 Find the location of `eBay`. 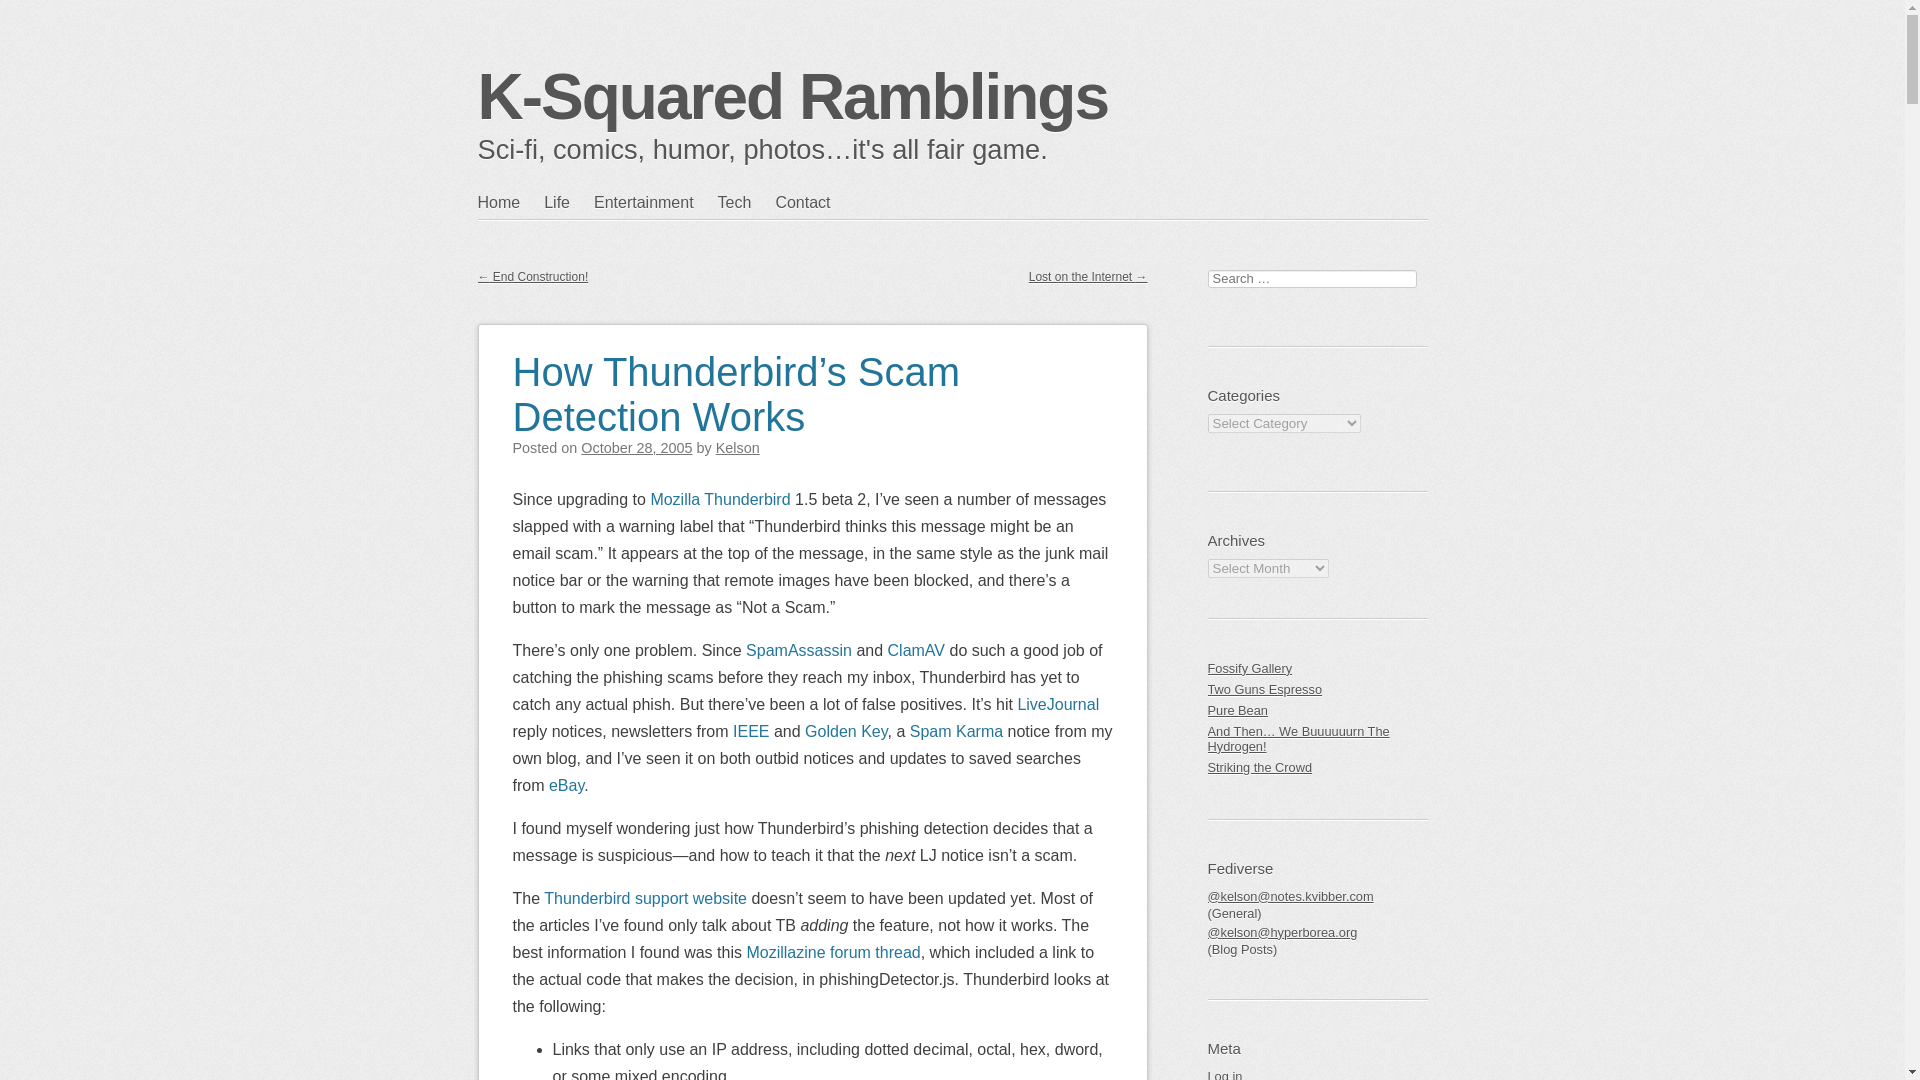

eBay is located at coordinates (566, 784).